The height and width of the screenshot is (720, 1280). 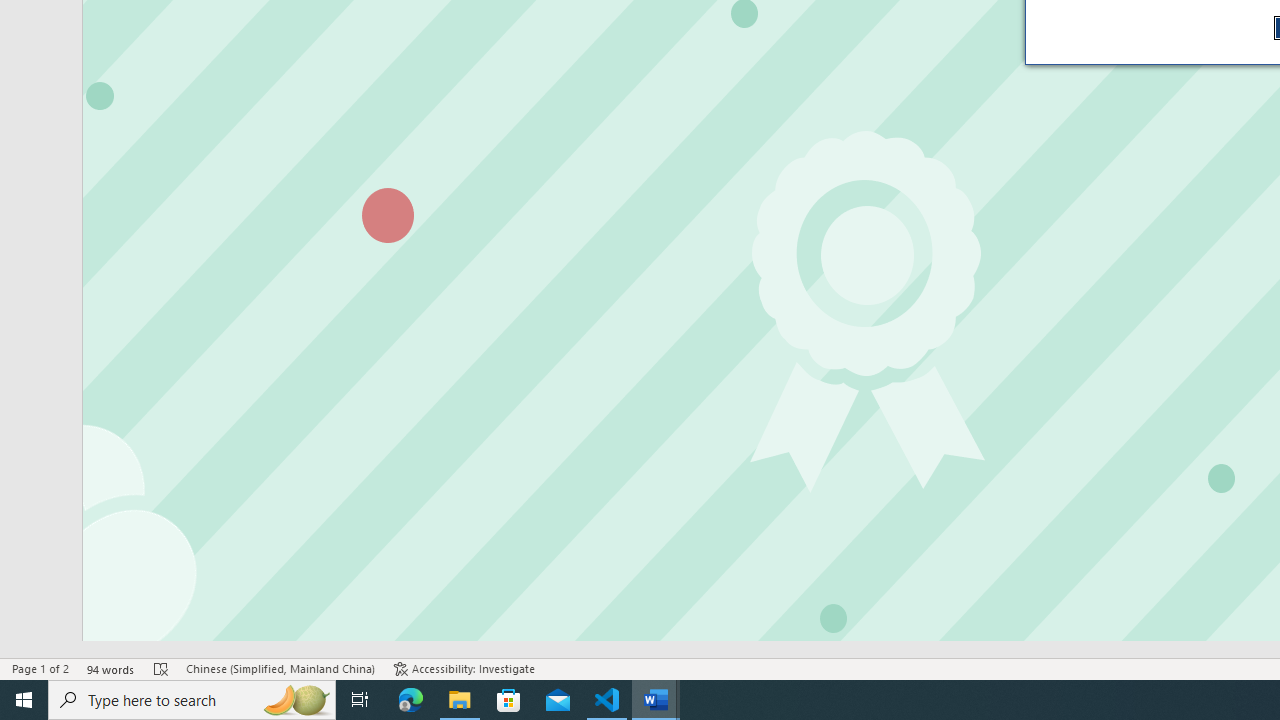 What do you see at coordinates (360, 700) in the screenshot?
I see `Task View` at bounding box center [360, 700].